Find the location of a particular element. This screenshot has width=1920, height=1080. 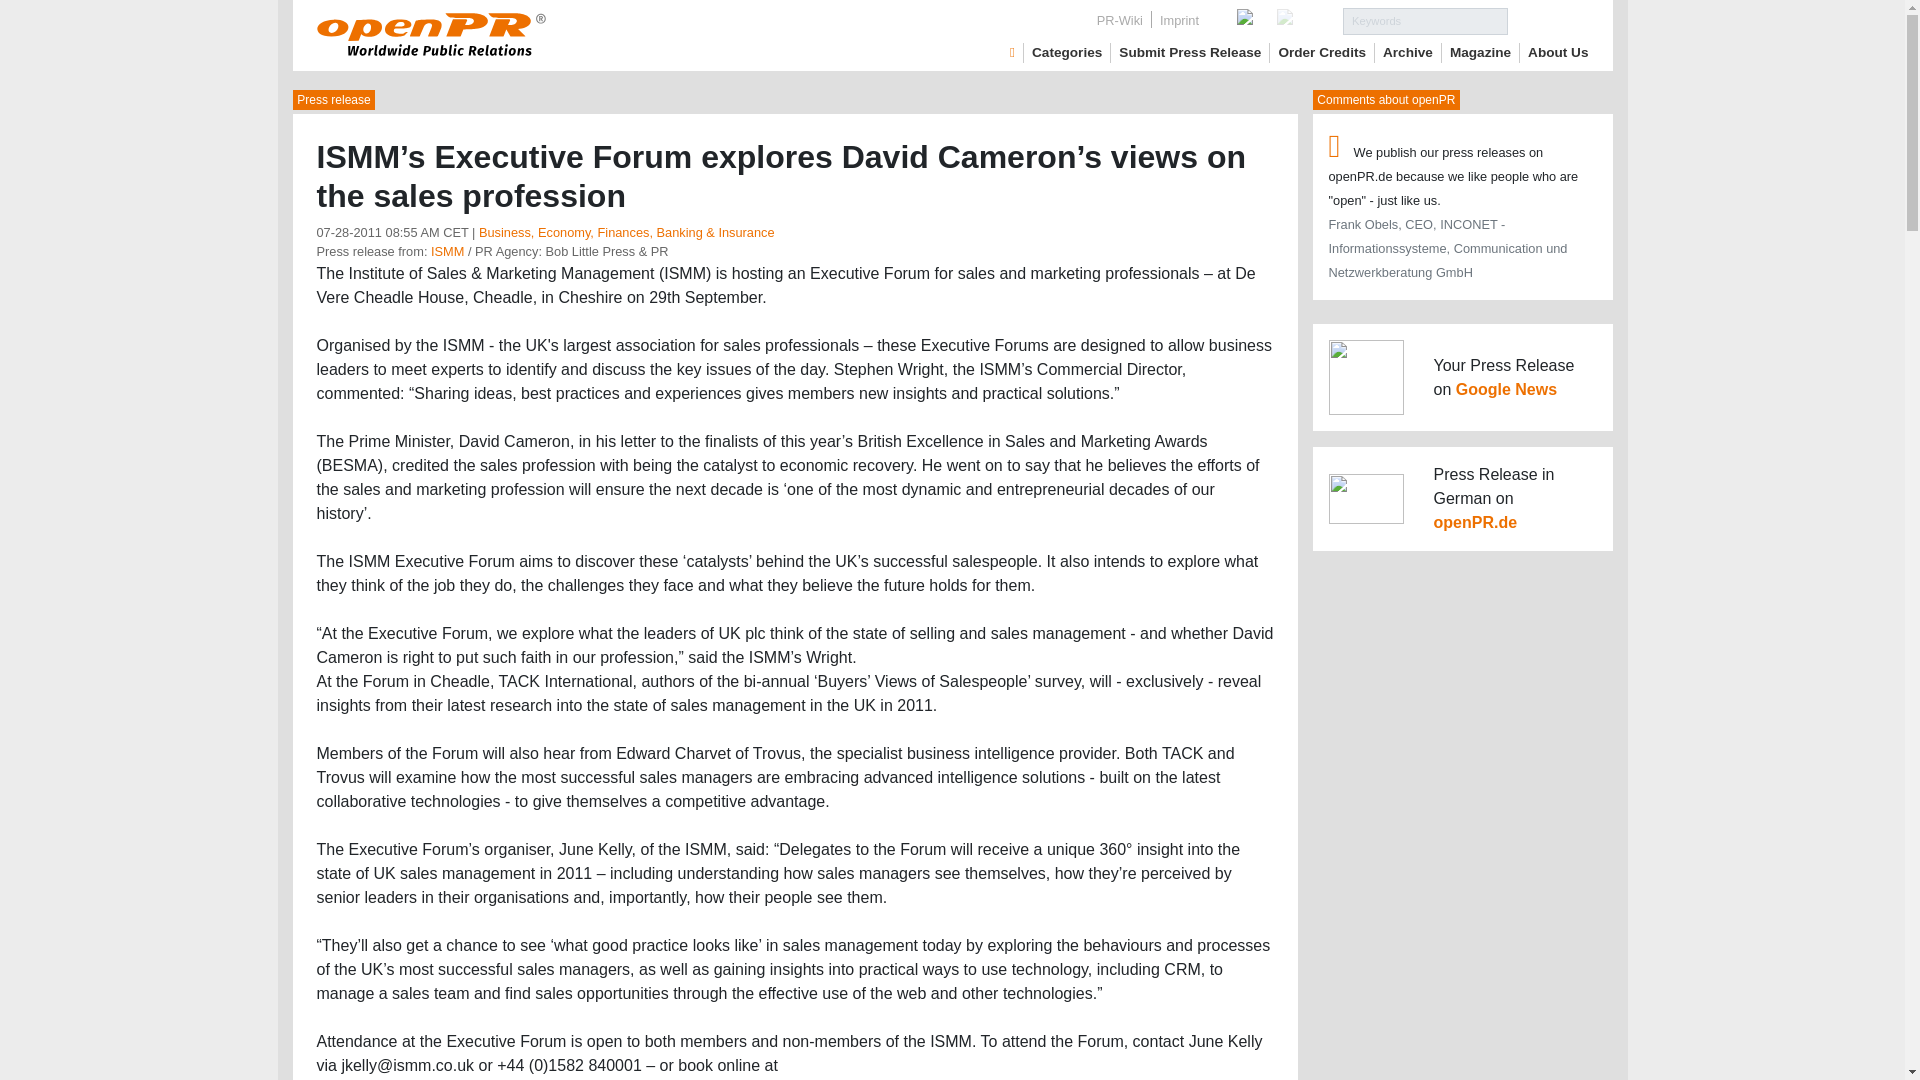

ISMM is located at coordinates (447, 252).